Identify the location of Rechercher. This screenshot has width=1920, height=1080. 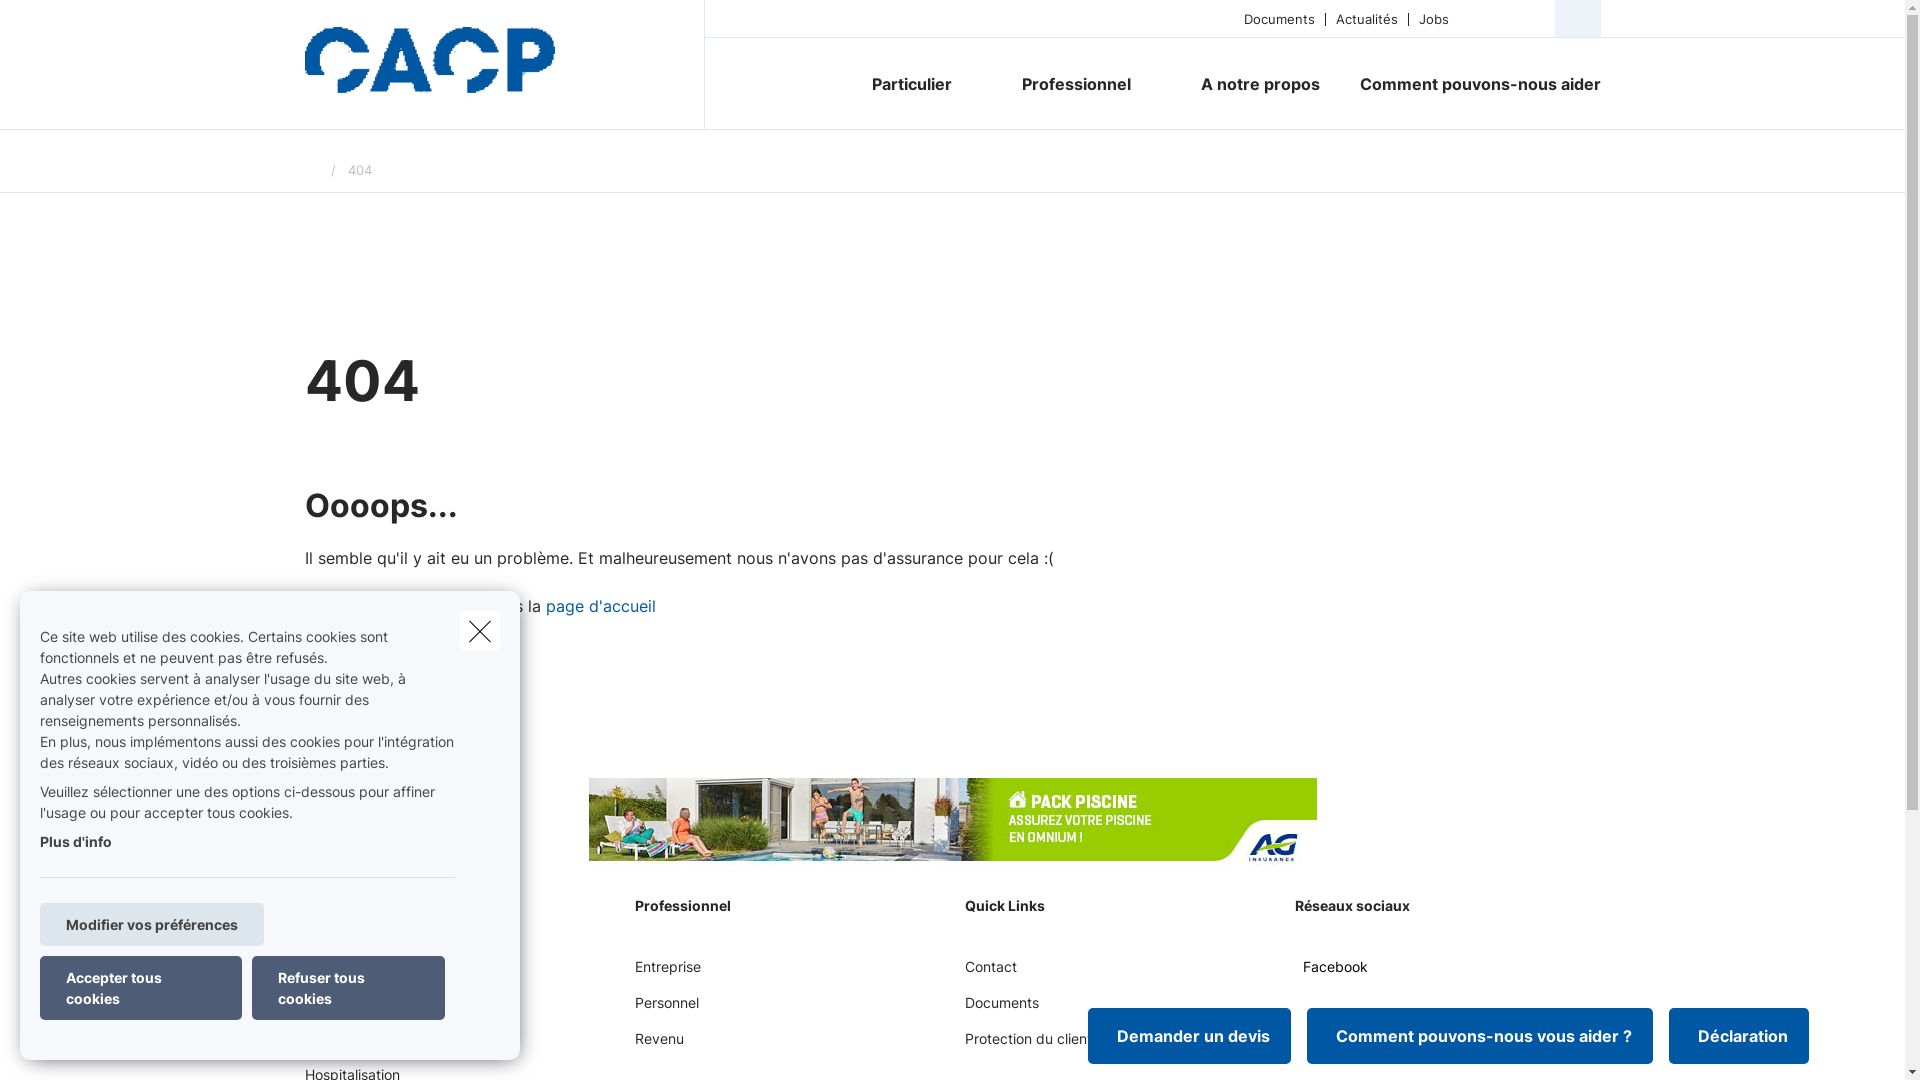
(72, 24).